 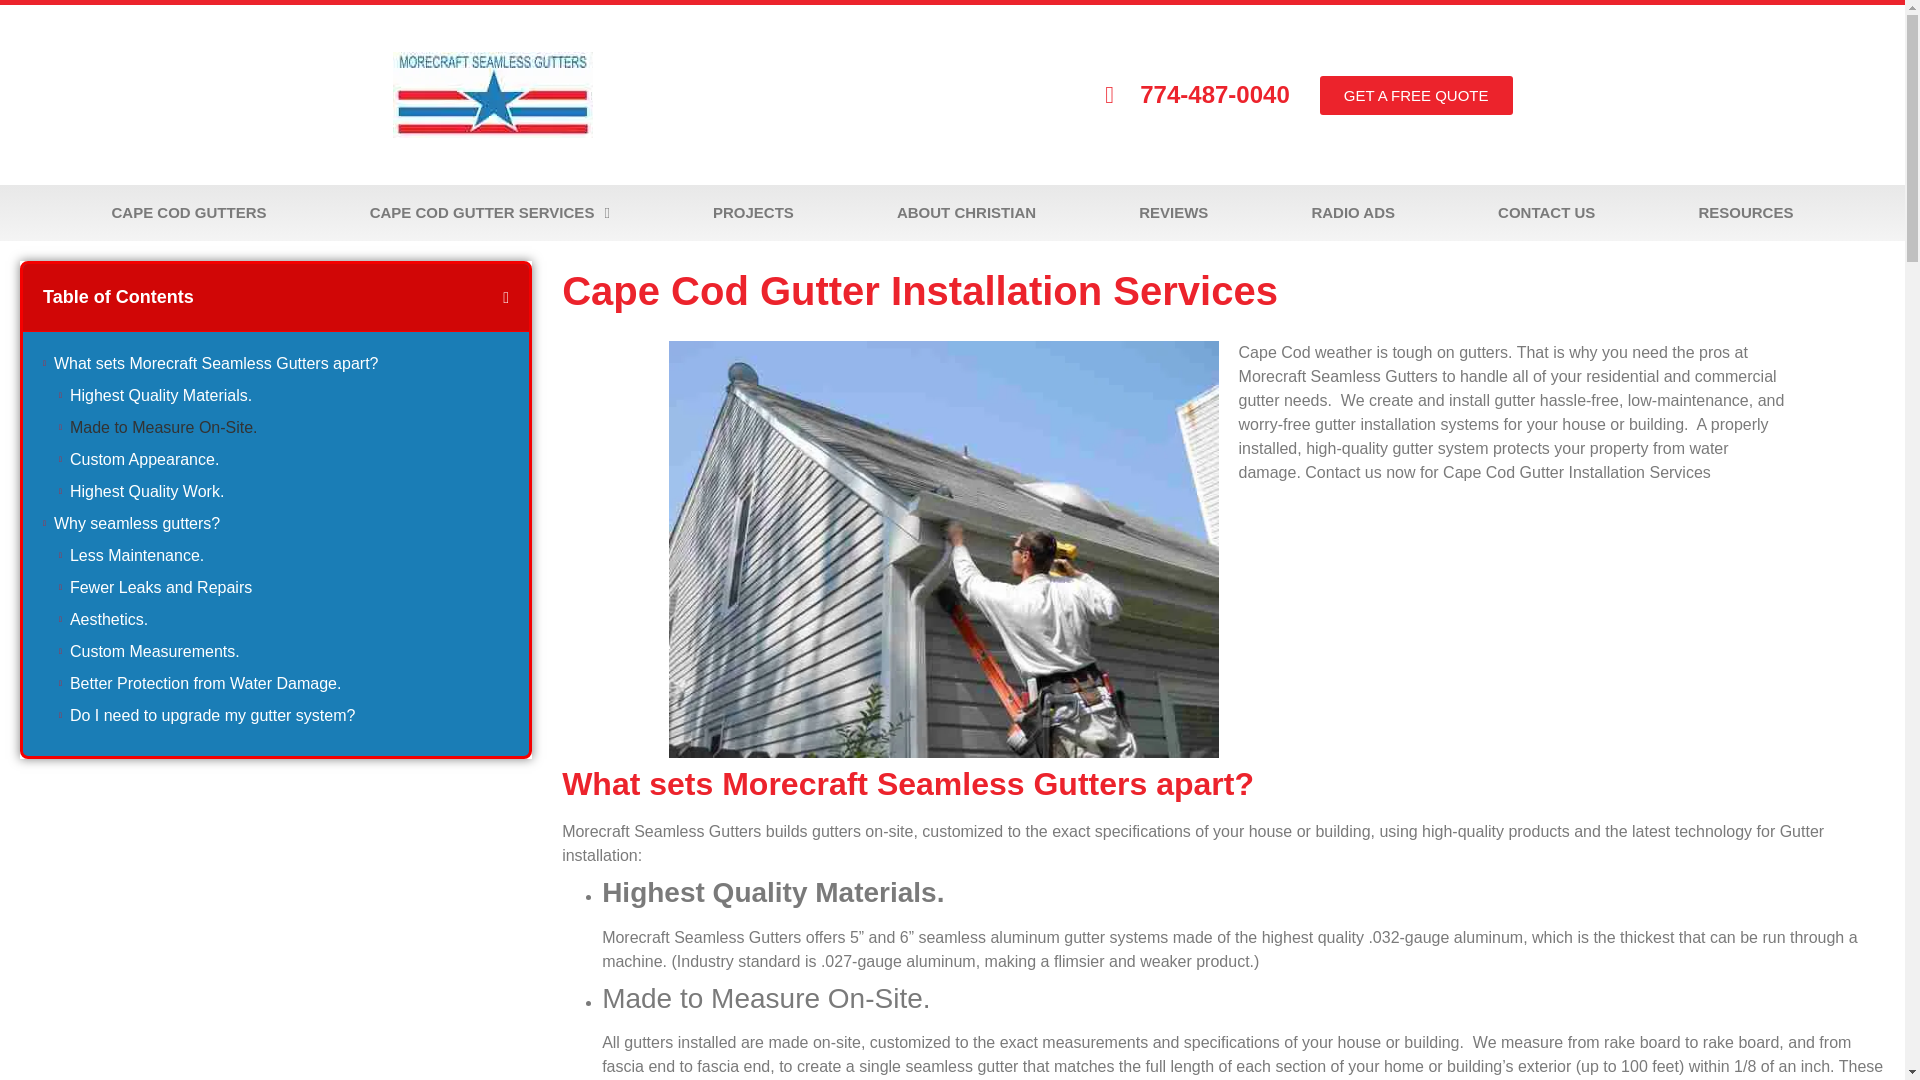 I want to click on Fewer Leaks and Repairs, so click(x=160, y=588).